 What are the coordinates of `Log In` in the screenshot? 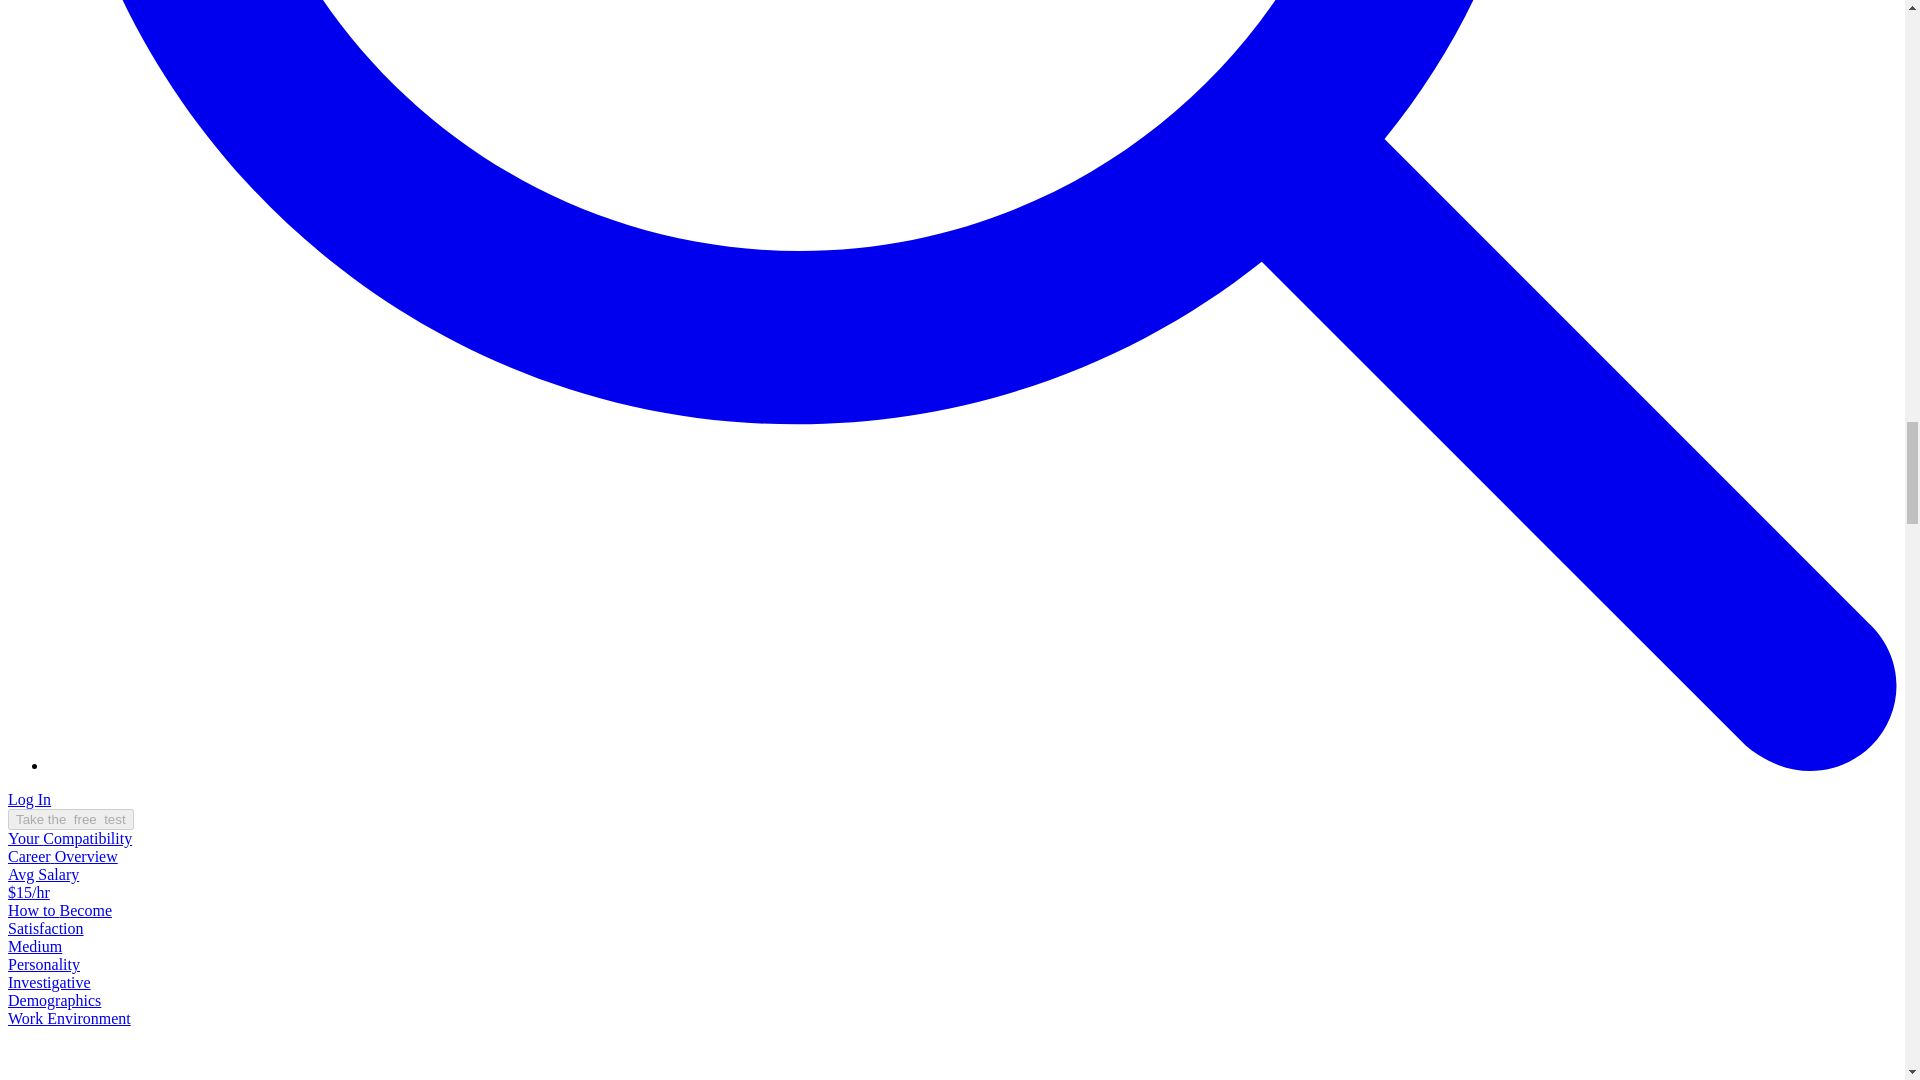 It's located at (29, 798).